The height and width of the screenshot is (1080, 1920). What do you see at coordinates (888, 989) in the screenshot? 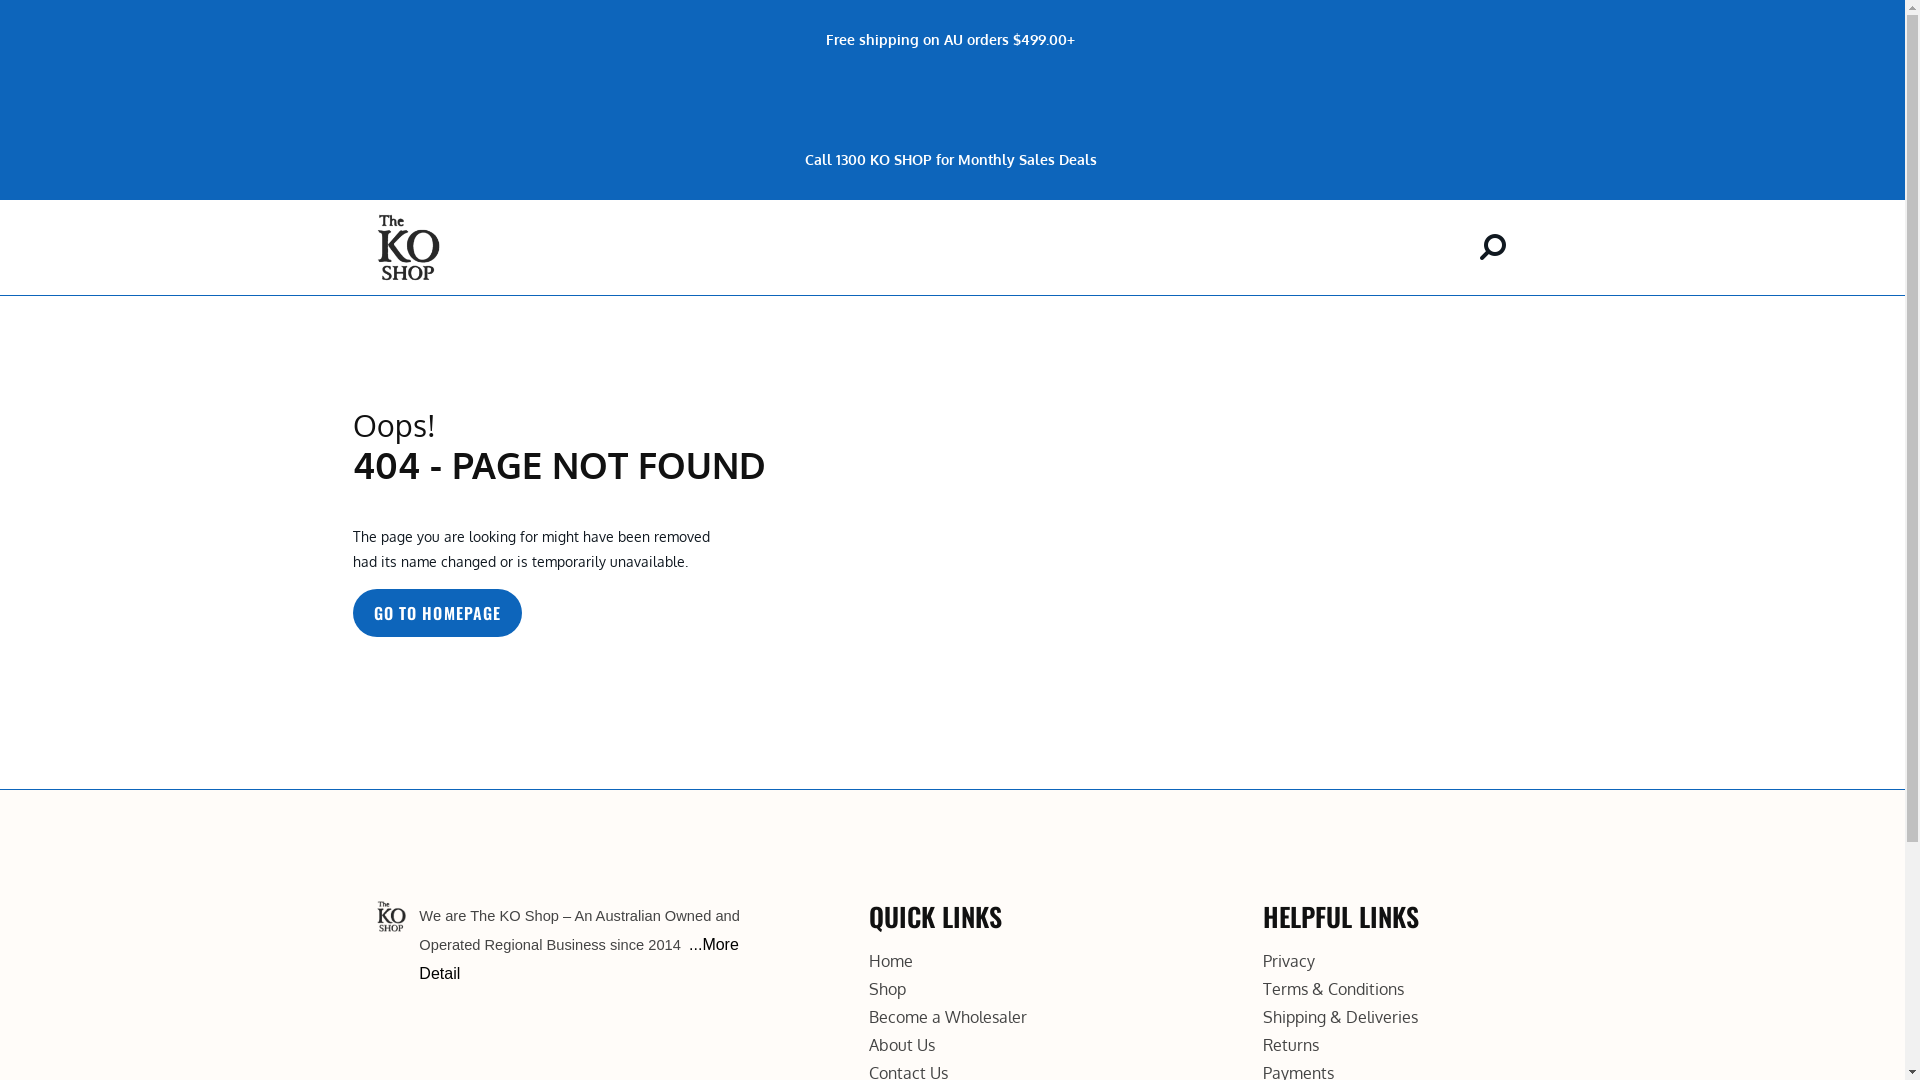
I see `Shop` at bounding box center [888, 989].